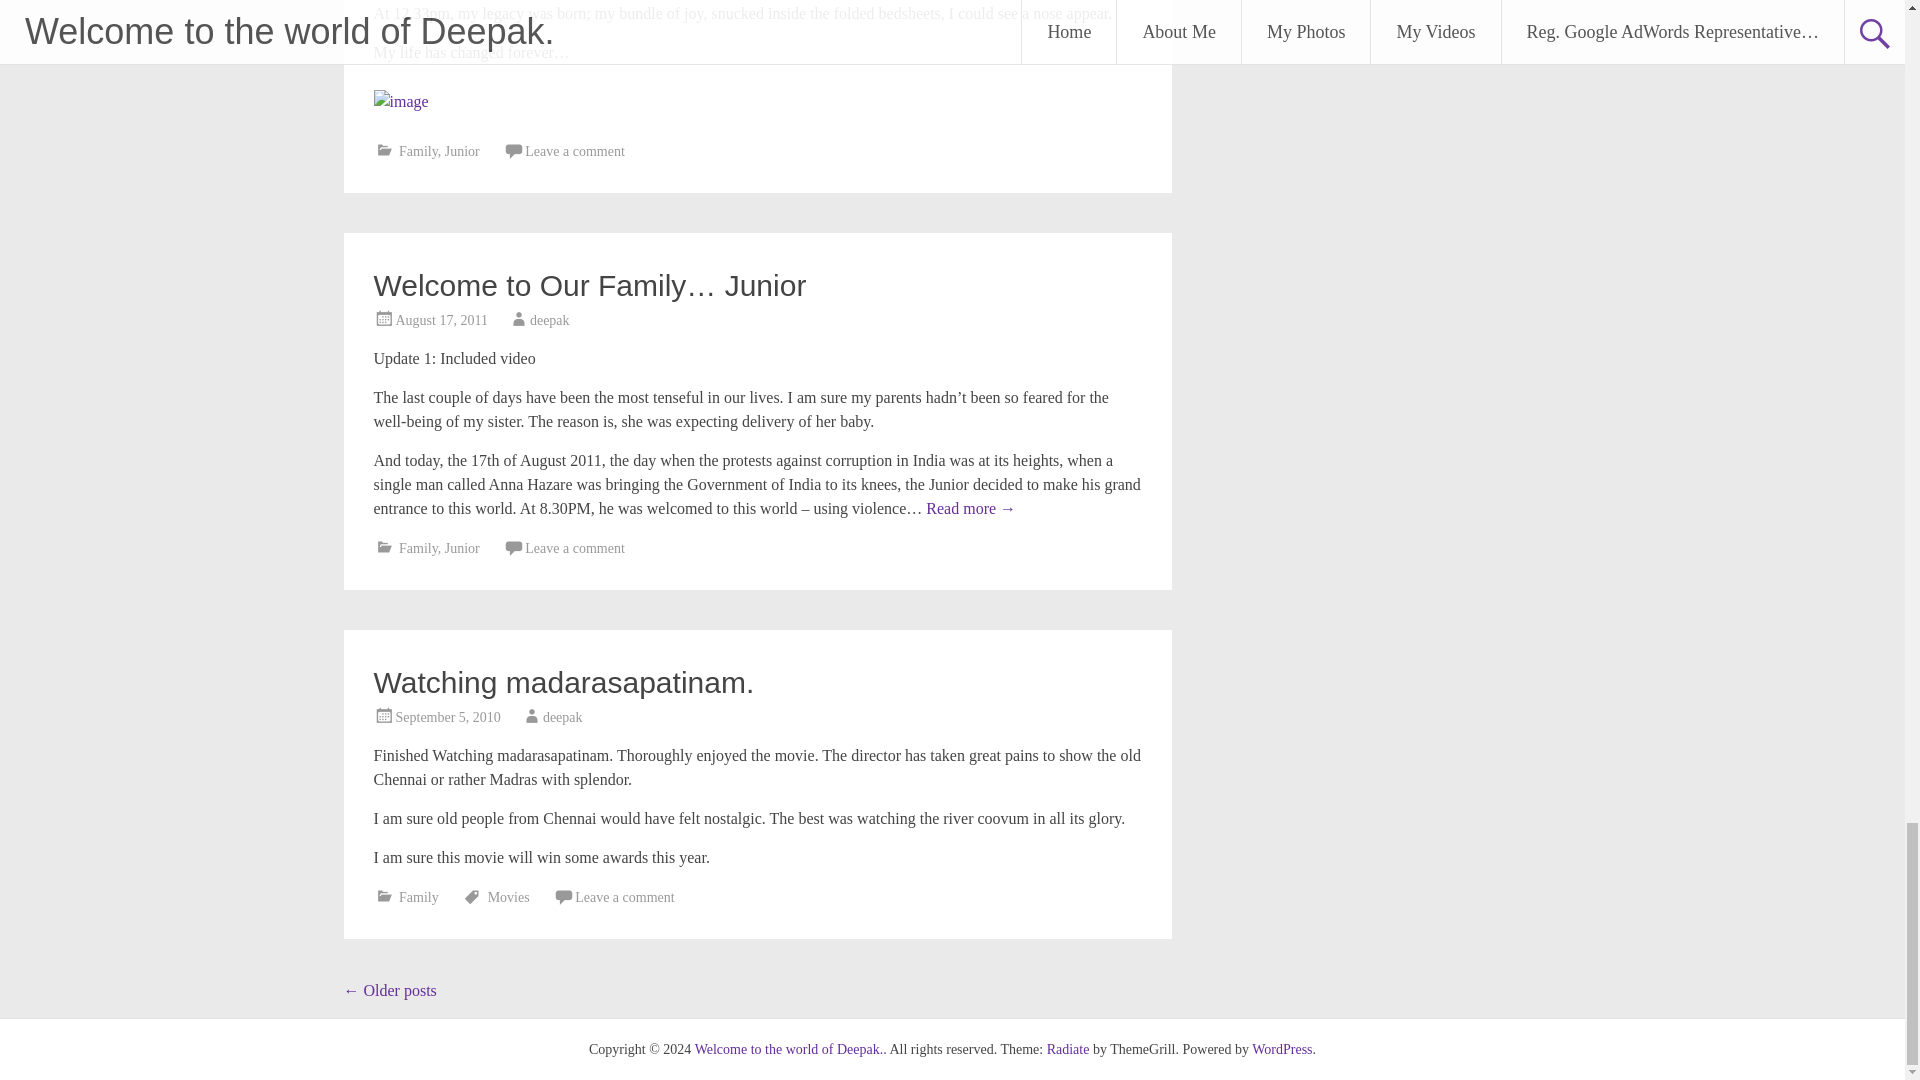 This screenshot has height=1080, width=1920. I want to click on Junior, so click(462, 150).